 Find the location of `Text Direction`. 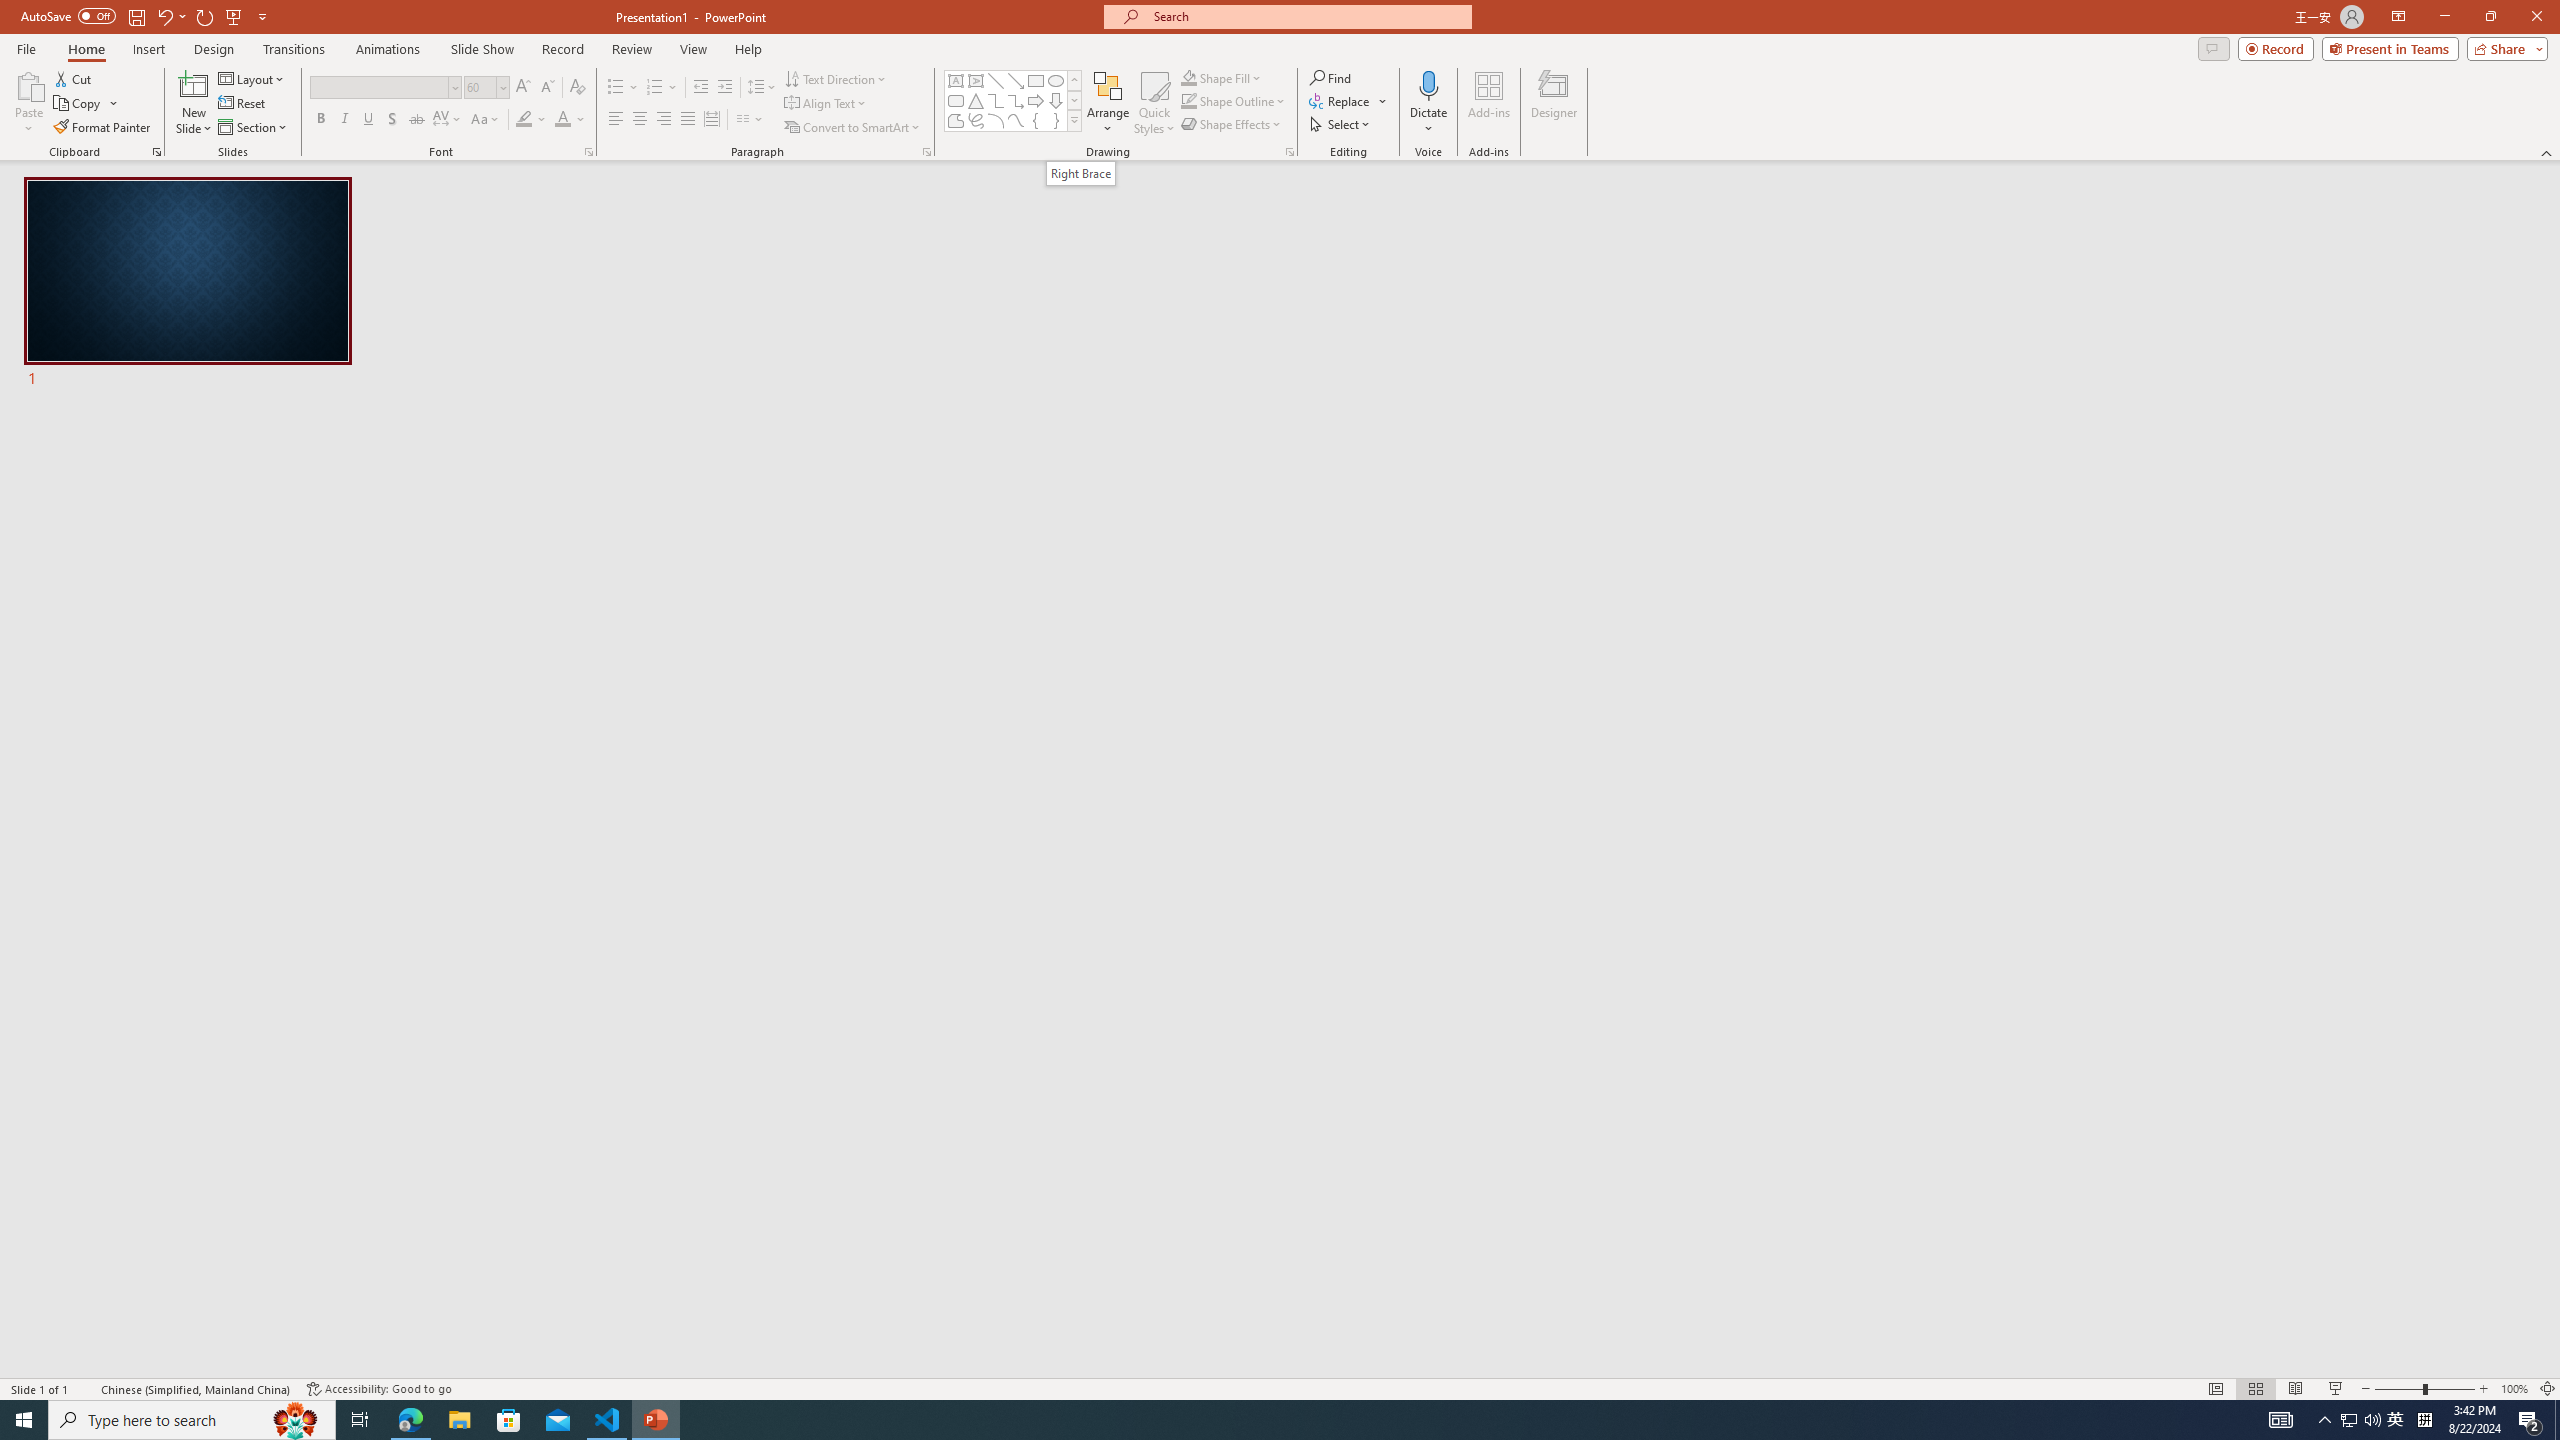

Text Direction is located at coordinates (836, 78).